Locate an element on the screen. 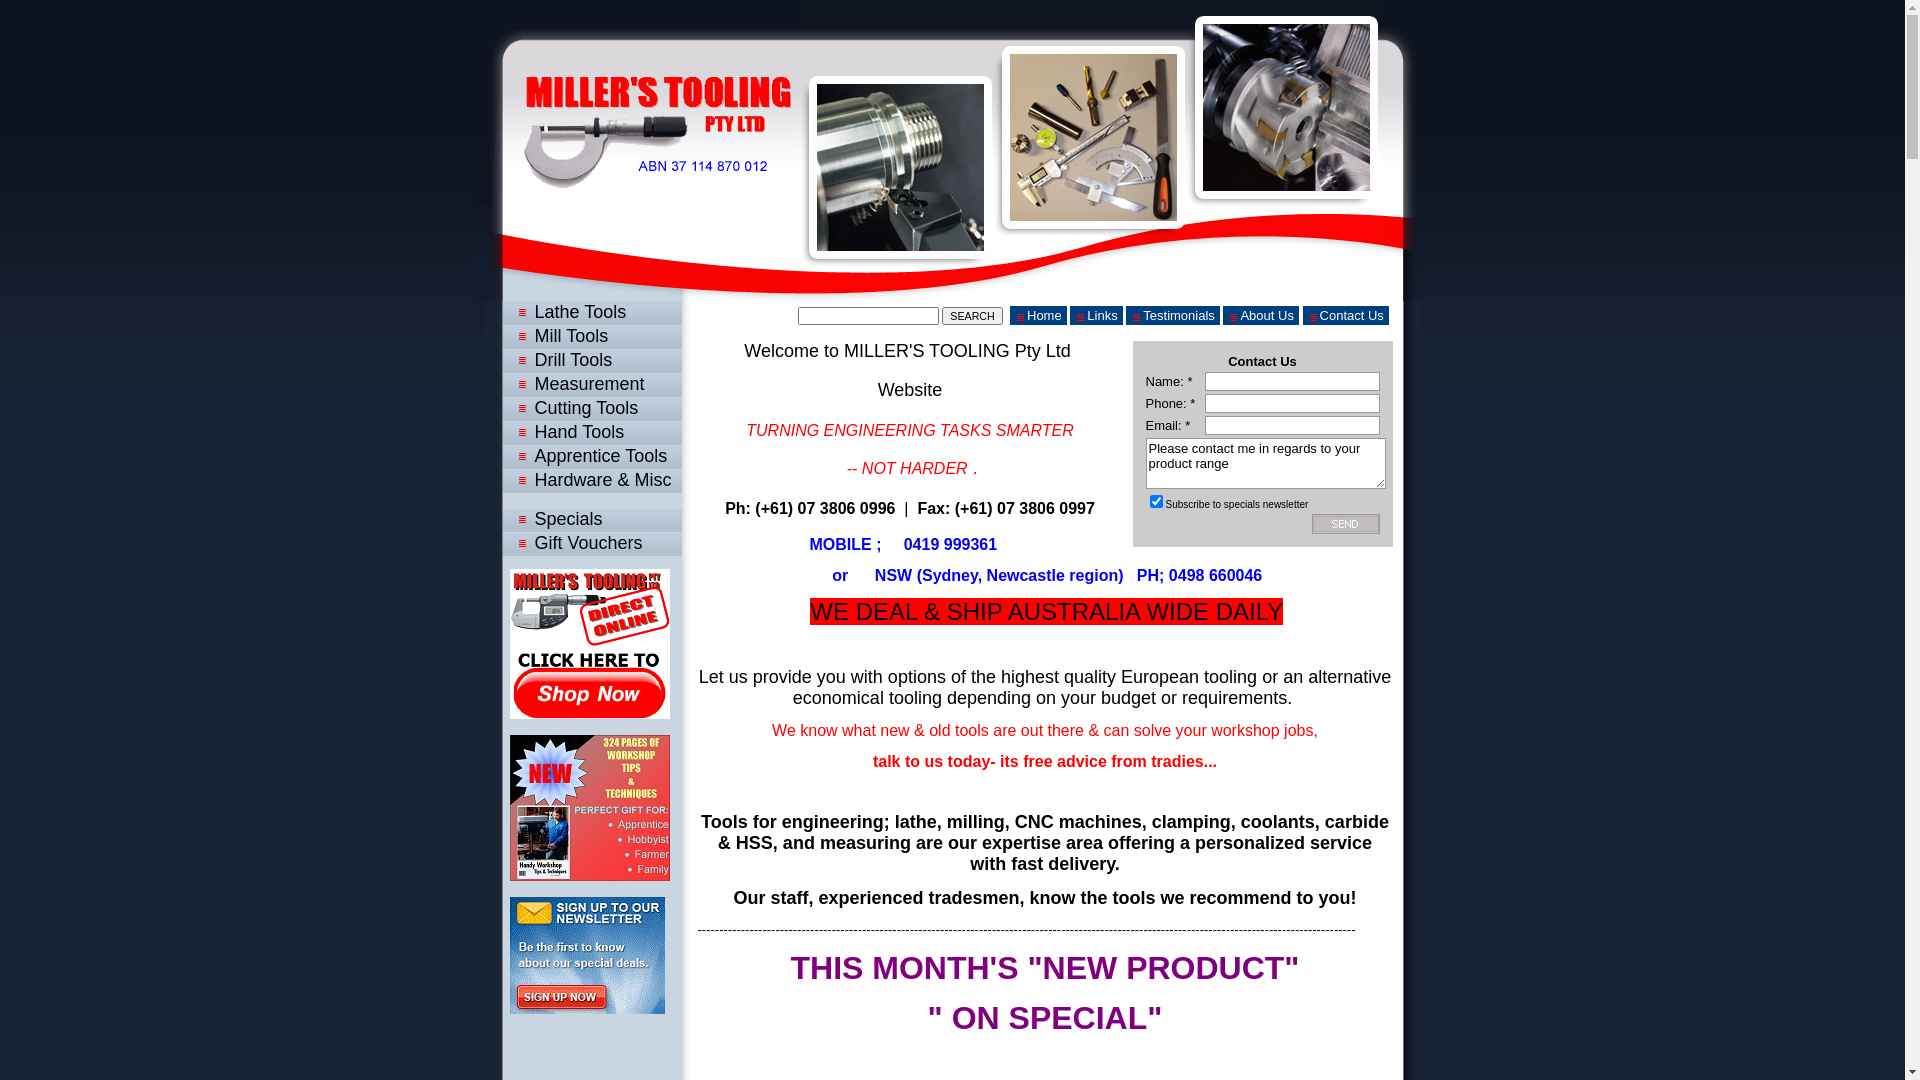 The width and height of the screenshot is (1920, 1080). Hardware & Misc is located at coordinates (588, 480).